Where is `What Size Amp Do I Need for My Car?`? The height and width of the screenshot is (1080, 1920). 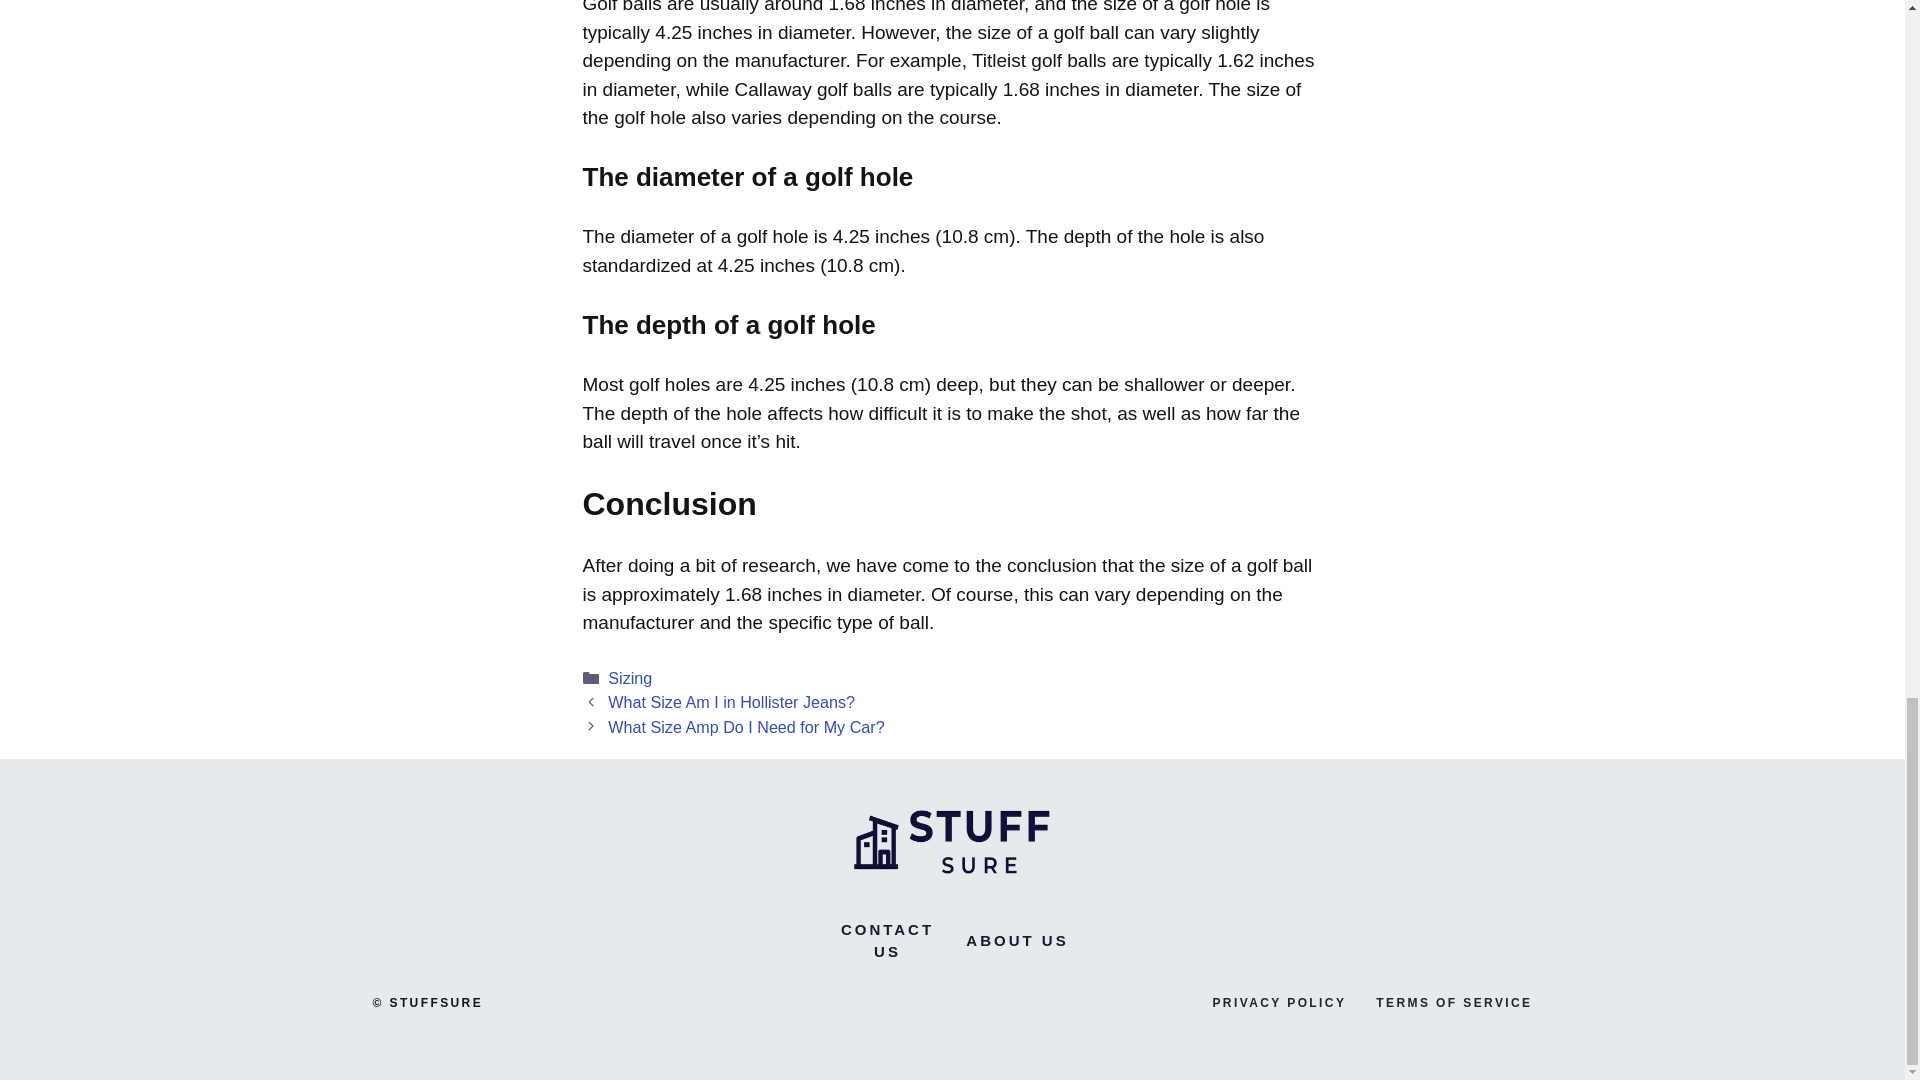 What Size Amp Do I Need for My Car? is located at coordinates (746, 726).